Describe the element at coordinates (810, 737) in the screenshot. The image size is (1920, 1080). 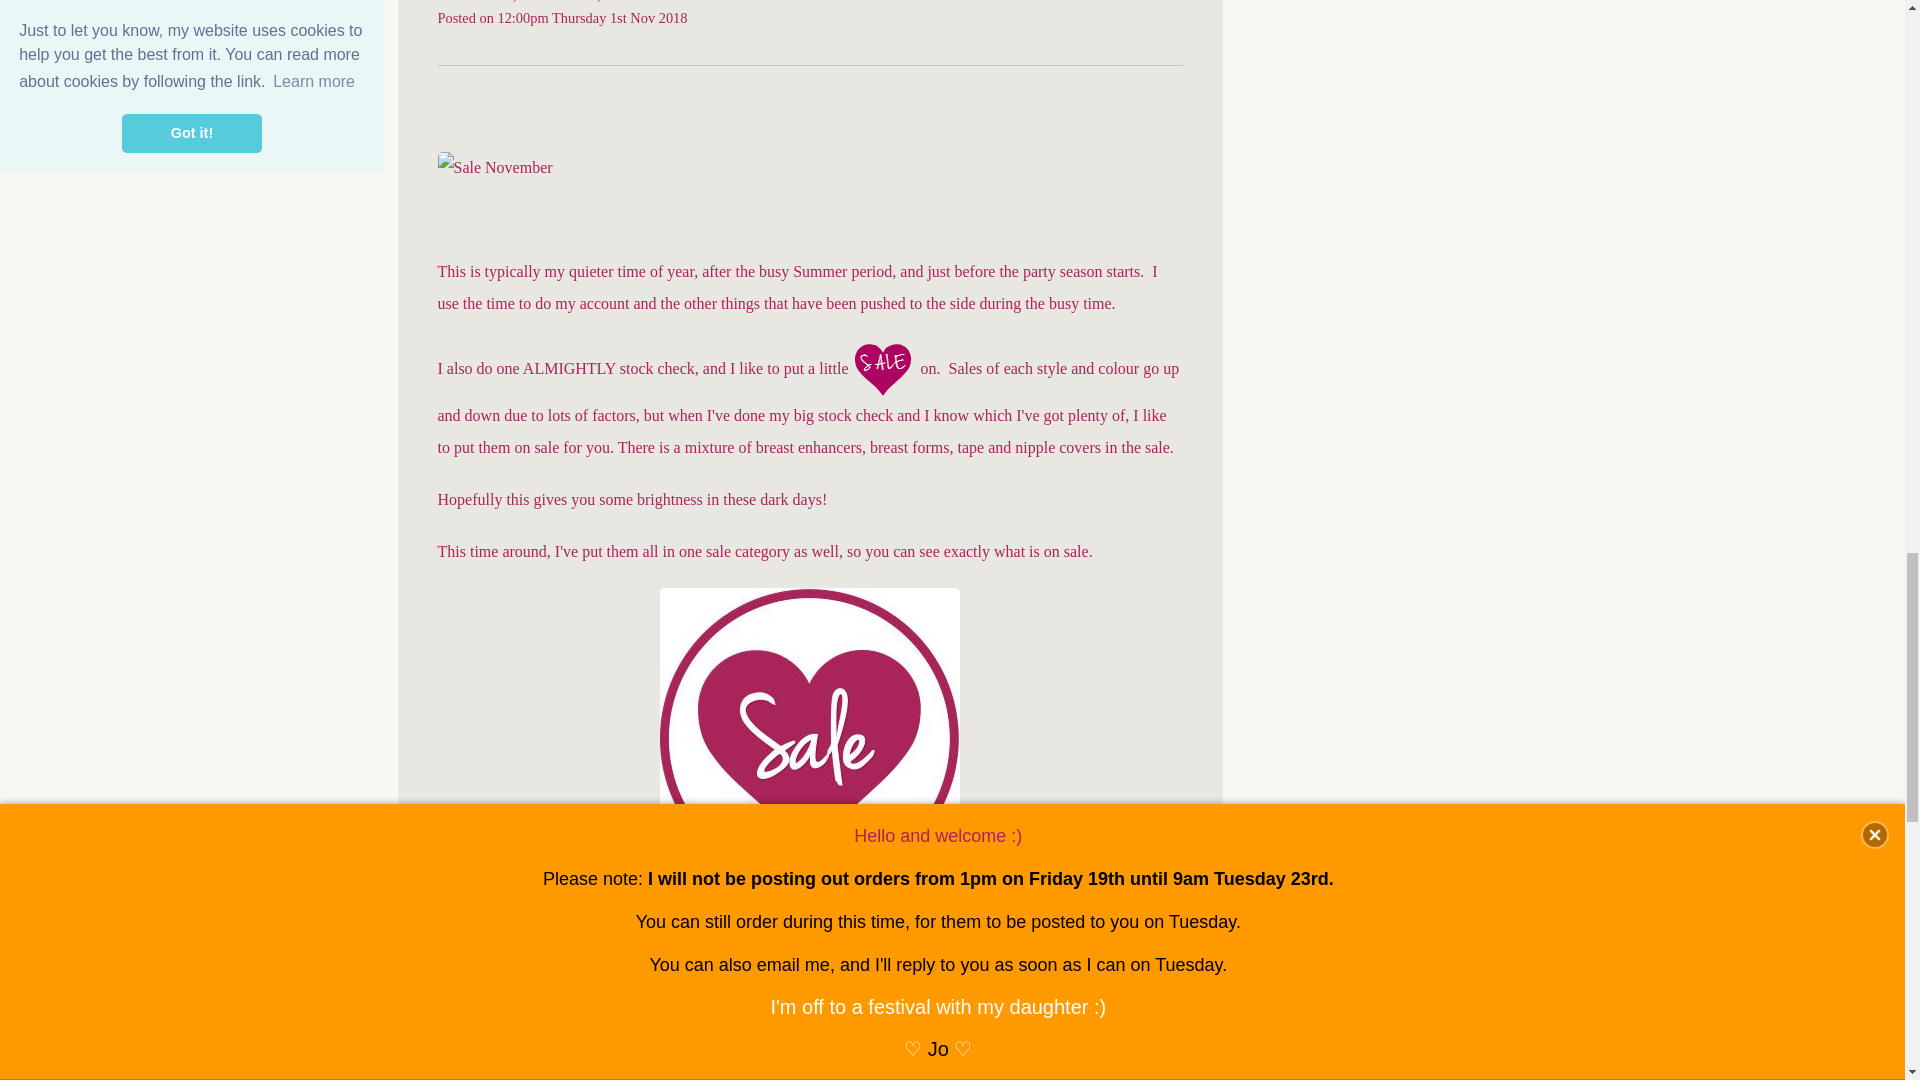
I see `Sale` at that location.